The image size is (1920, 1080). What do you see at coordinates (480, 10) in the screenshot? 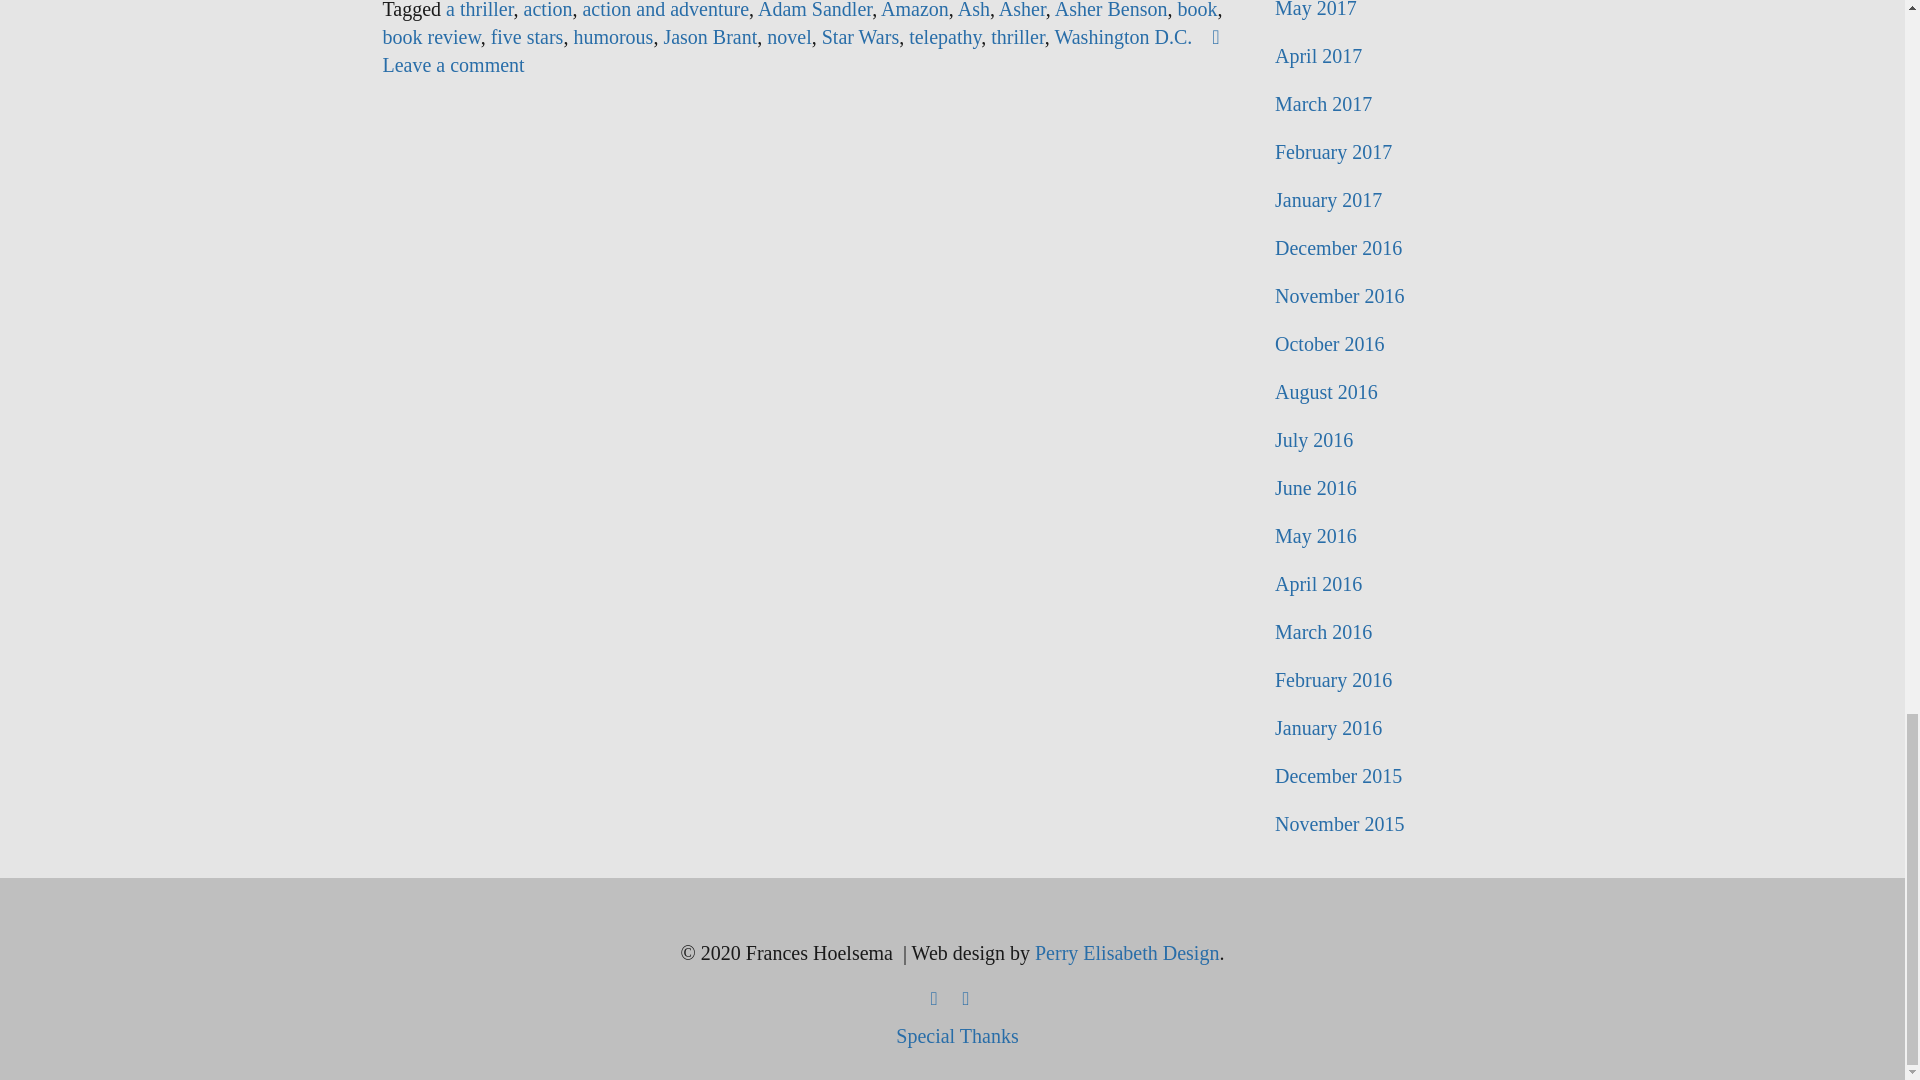
I see `a thriller` at bounding box center [480, 10].